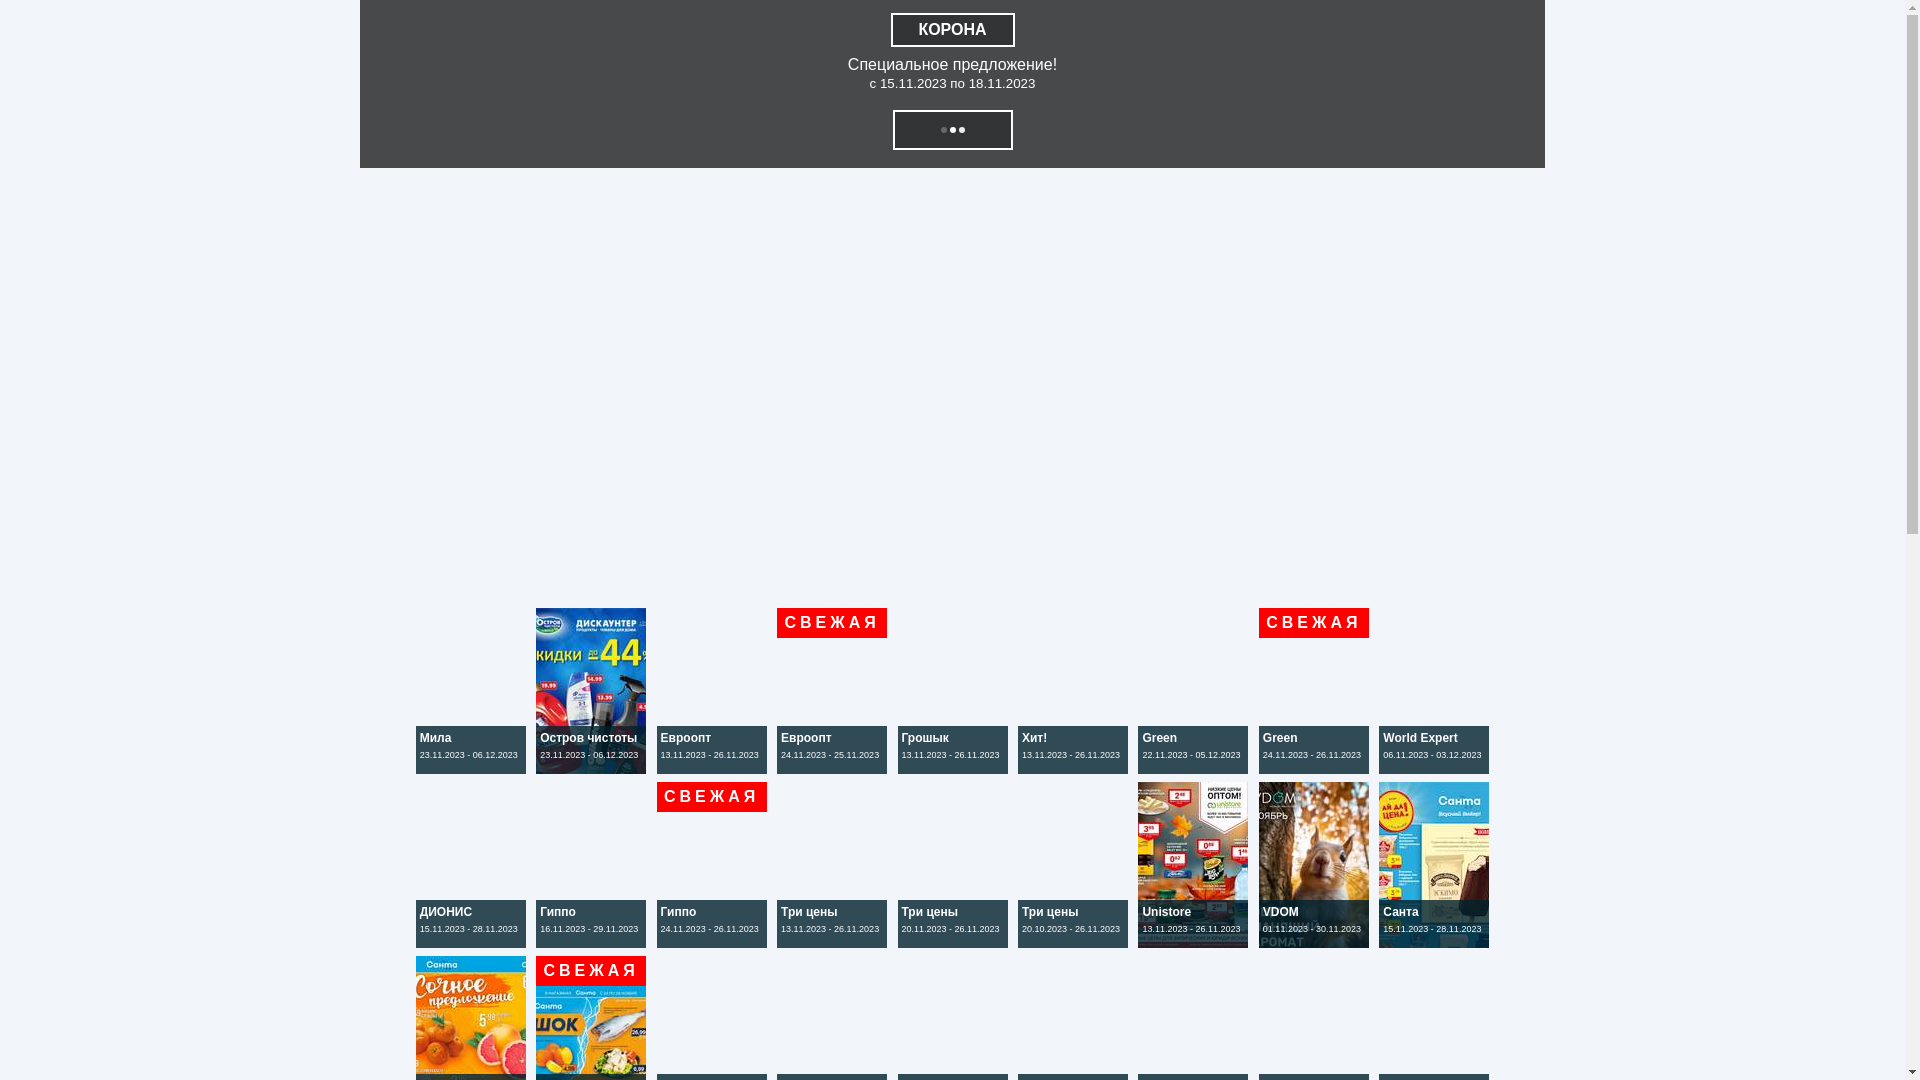 This screenshot has height=1080, width=1920. What do you see at coordinates (1195, 768) in the screenshot?
I see `Green
22.11.2023 - 05.12.2023` at bounding box center [1195, 768].